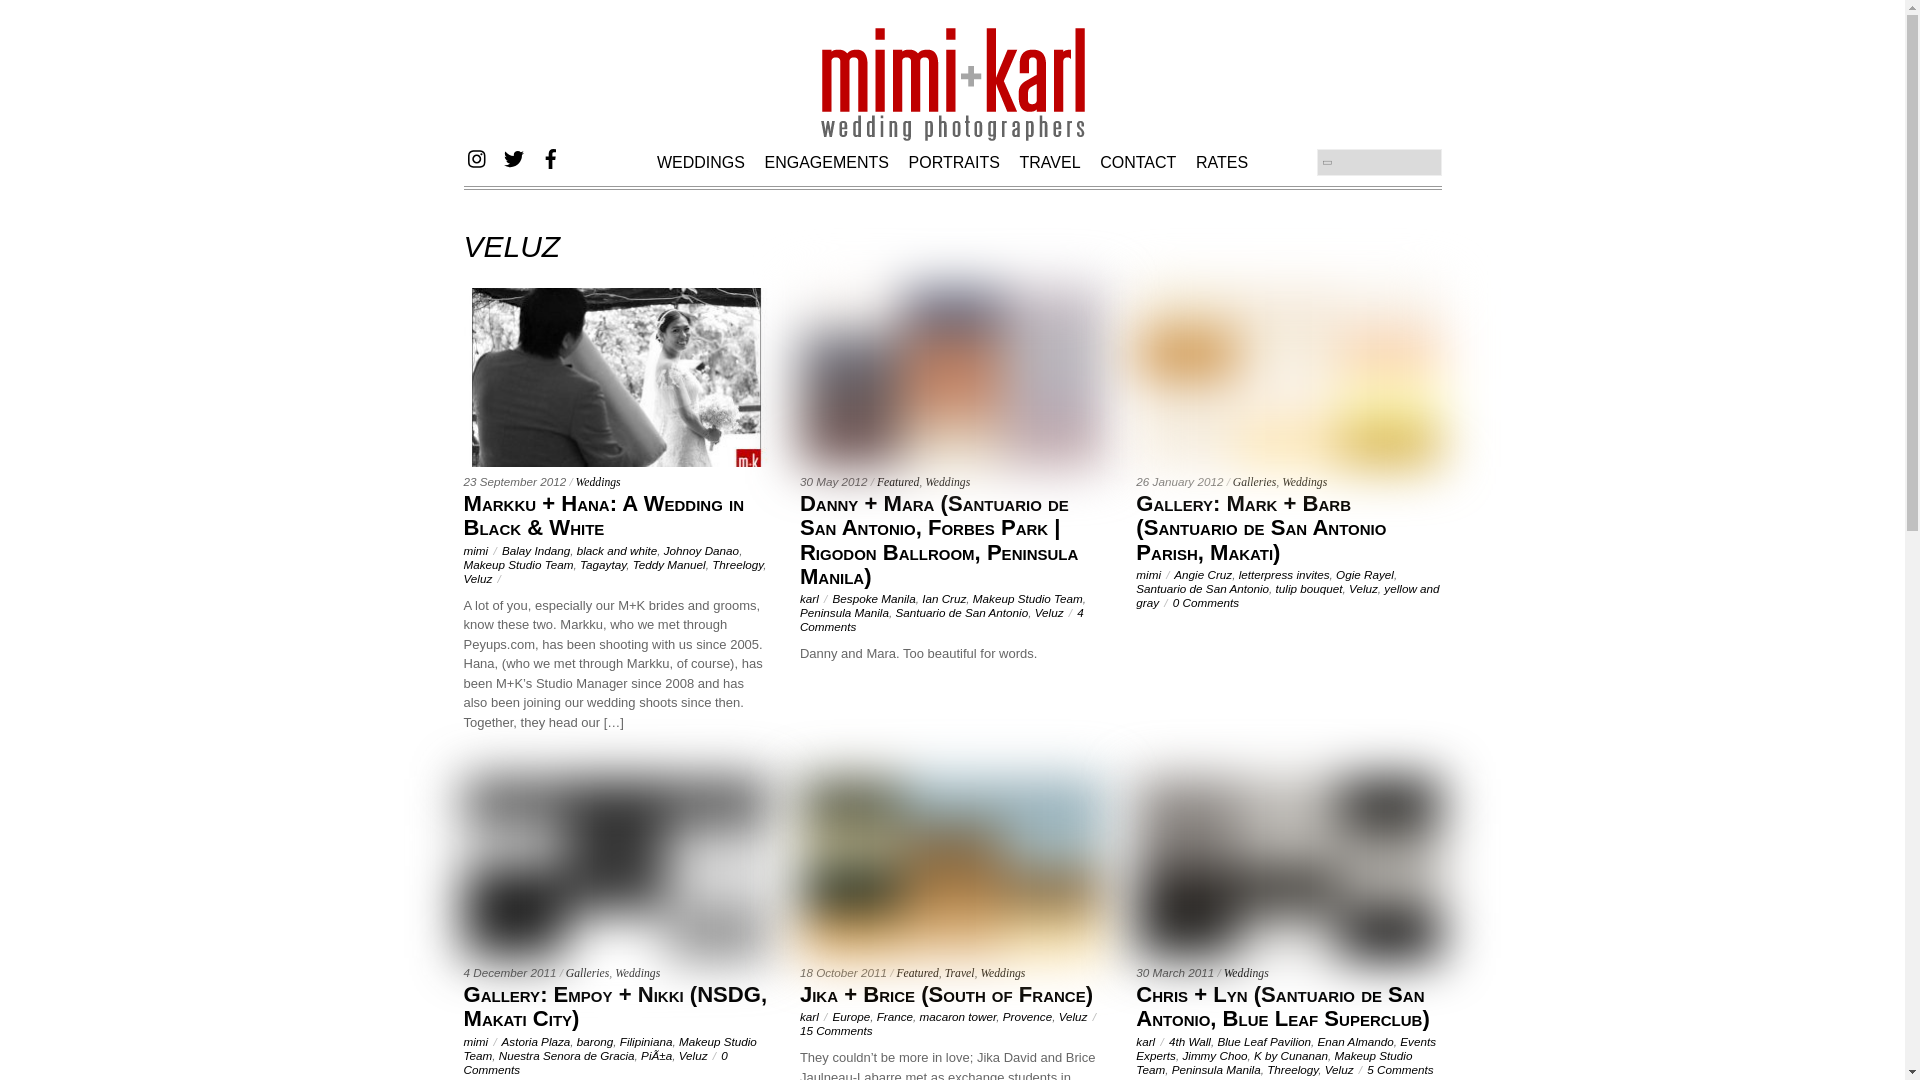  Describe the element at coordinates (898, 482) in the screenshot. I see `Featured` at that location.